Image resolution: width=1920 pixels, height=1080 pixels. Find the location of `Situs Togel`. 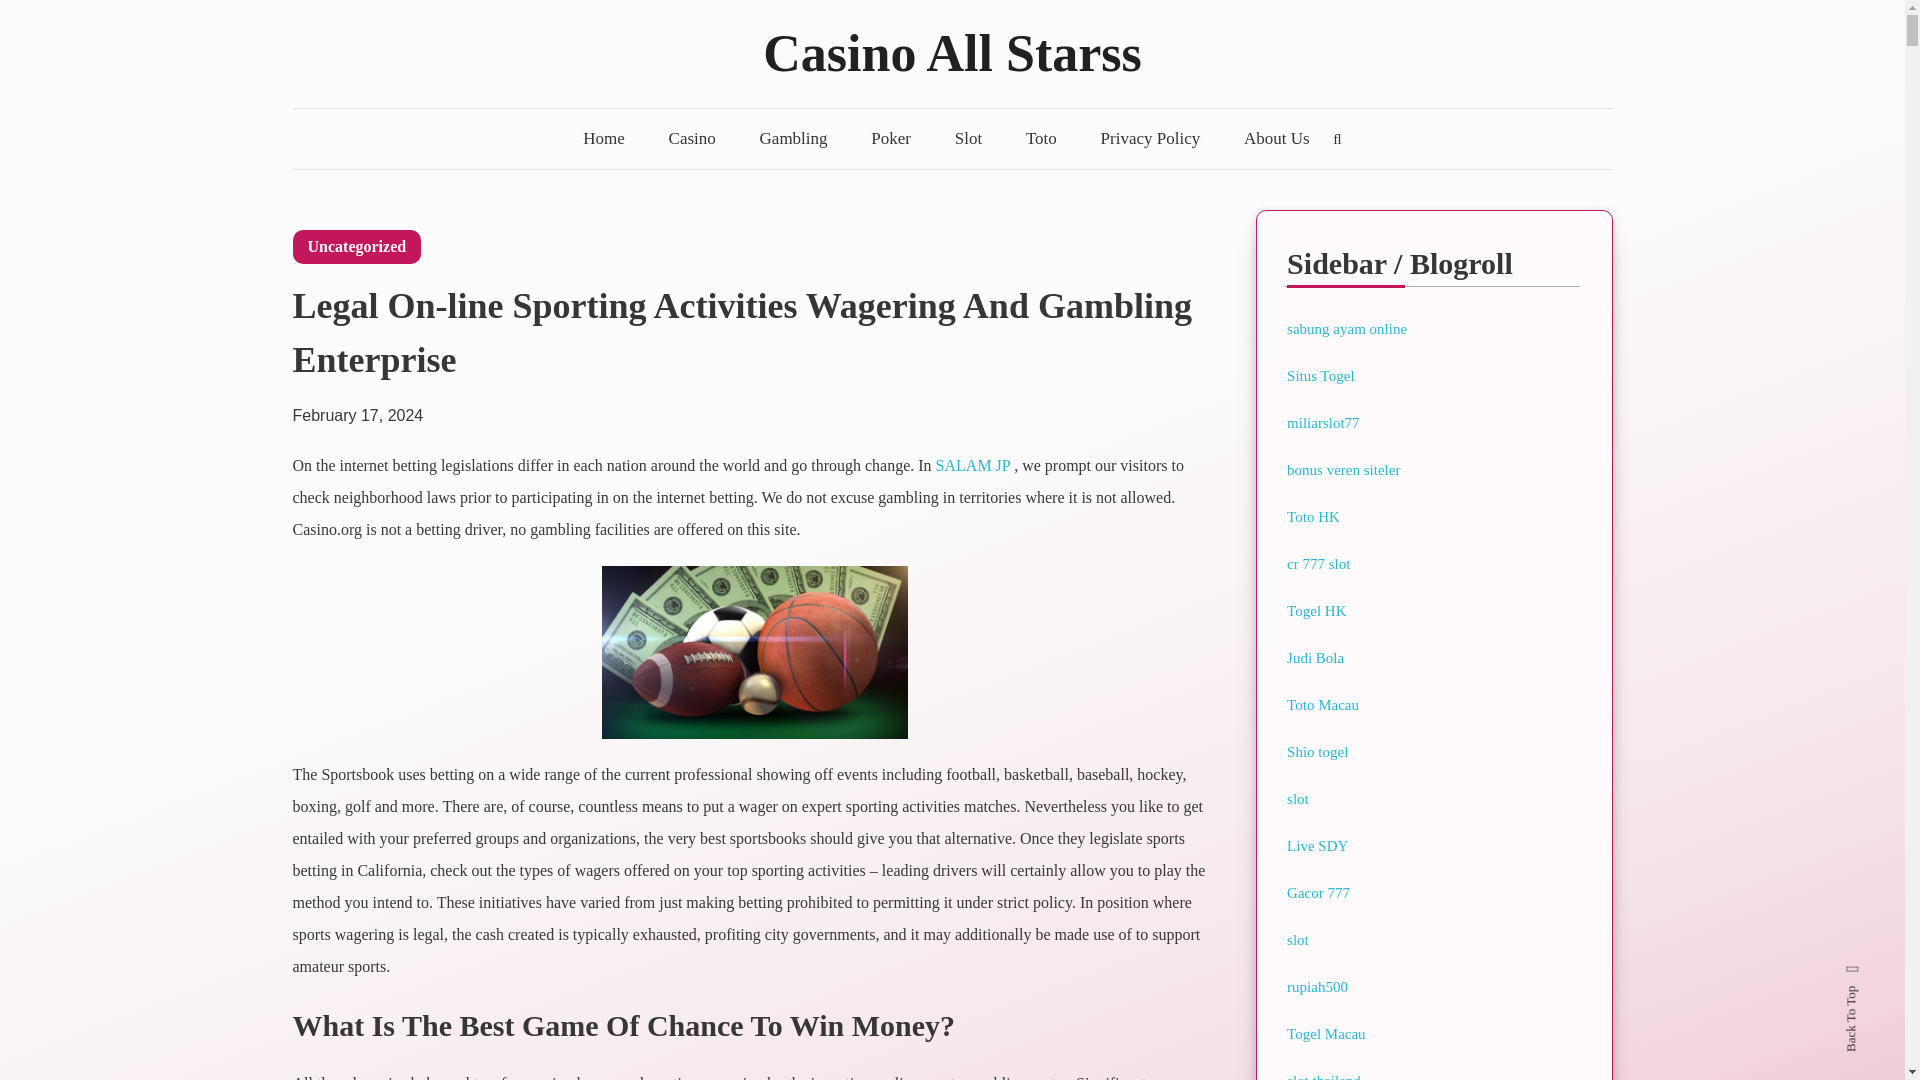

Situs Togel is located at coordinates (1320, 376).